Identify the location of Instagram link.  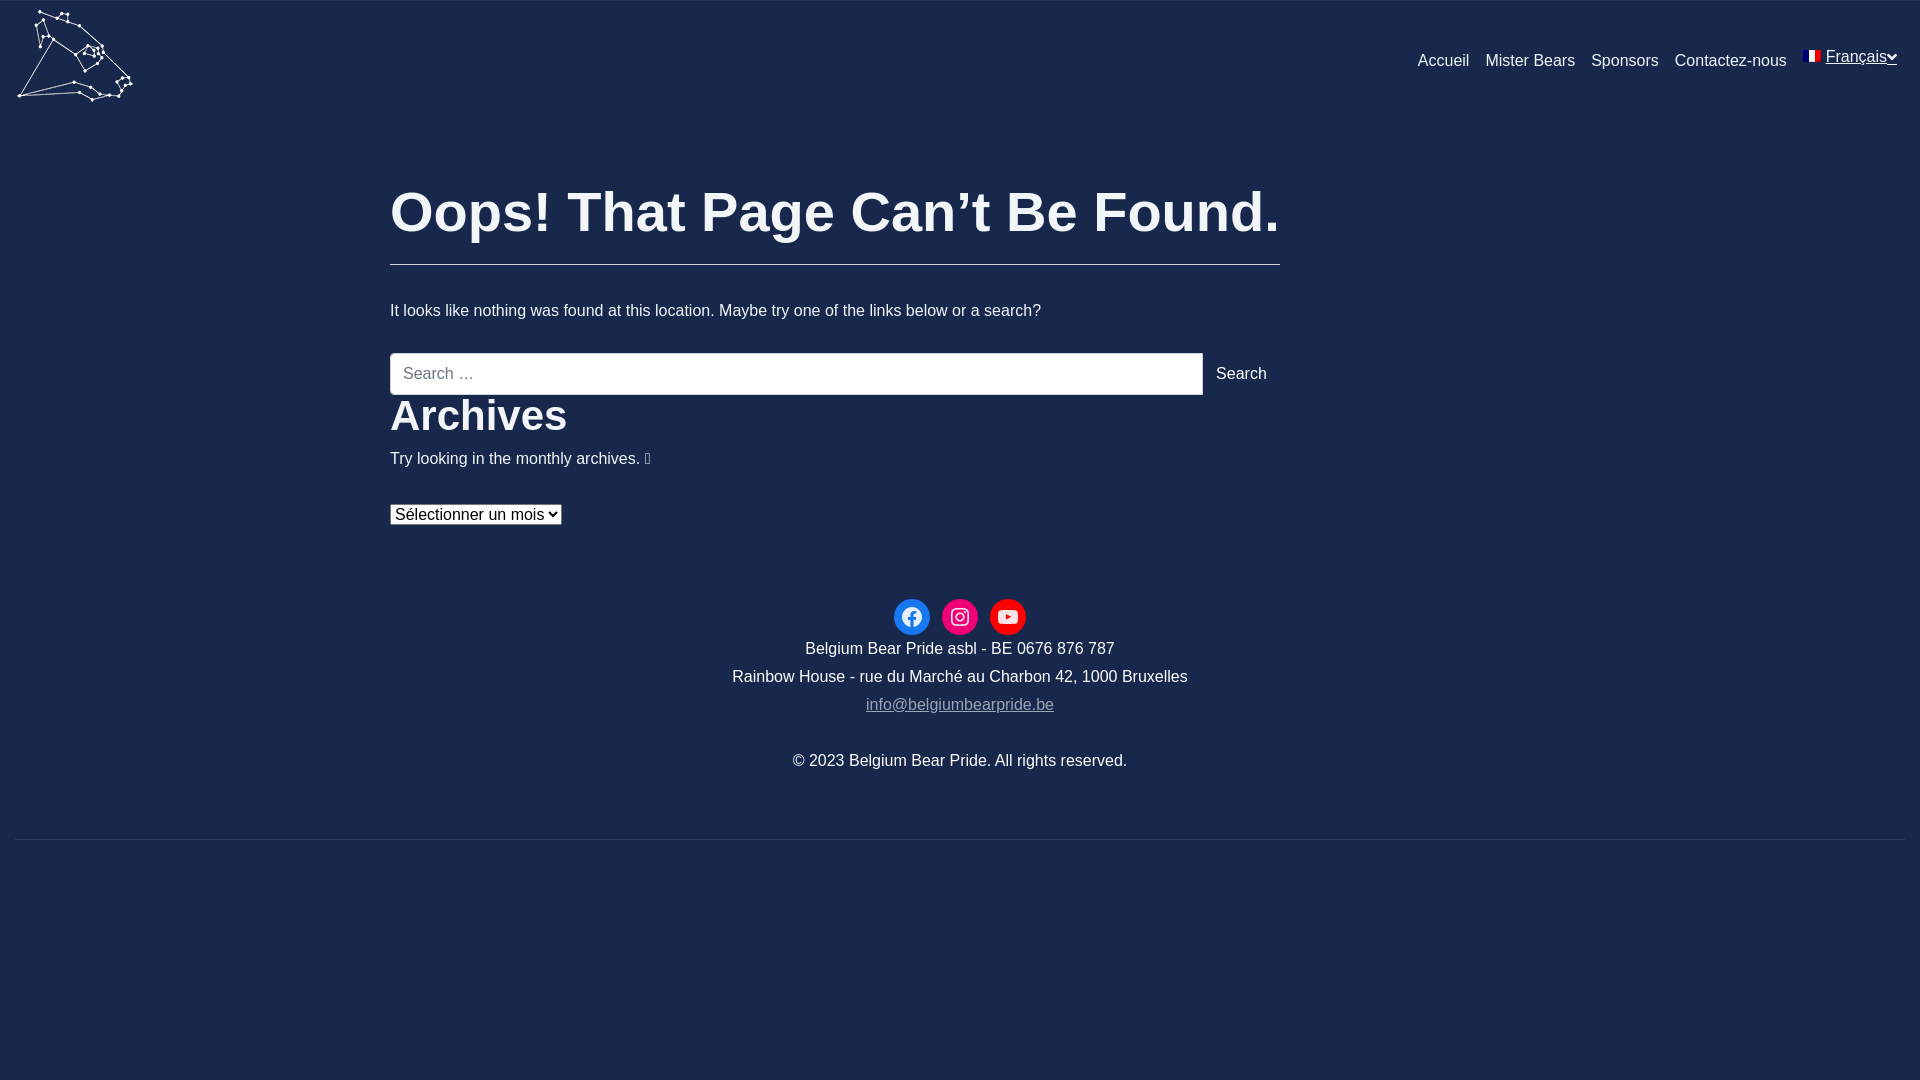
(960, 616).